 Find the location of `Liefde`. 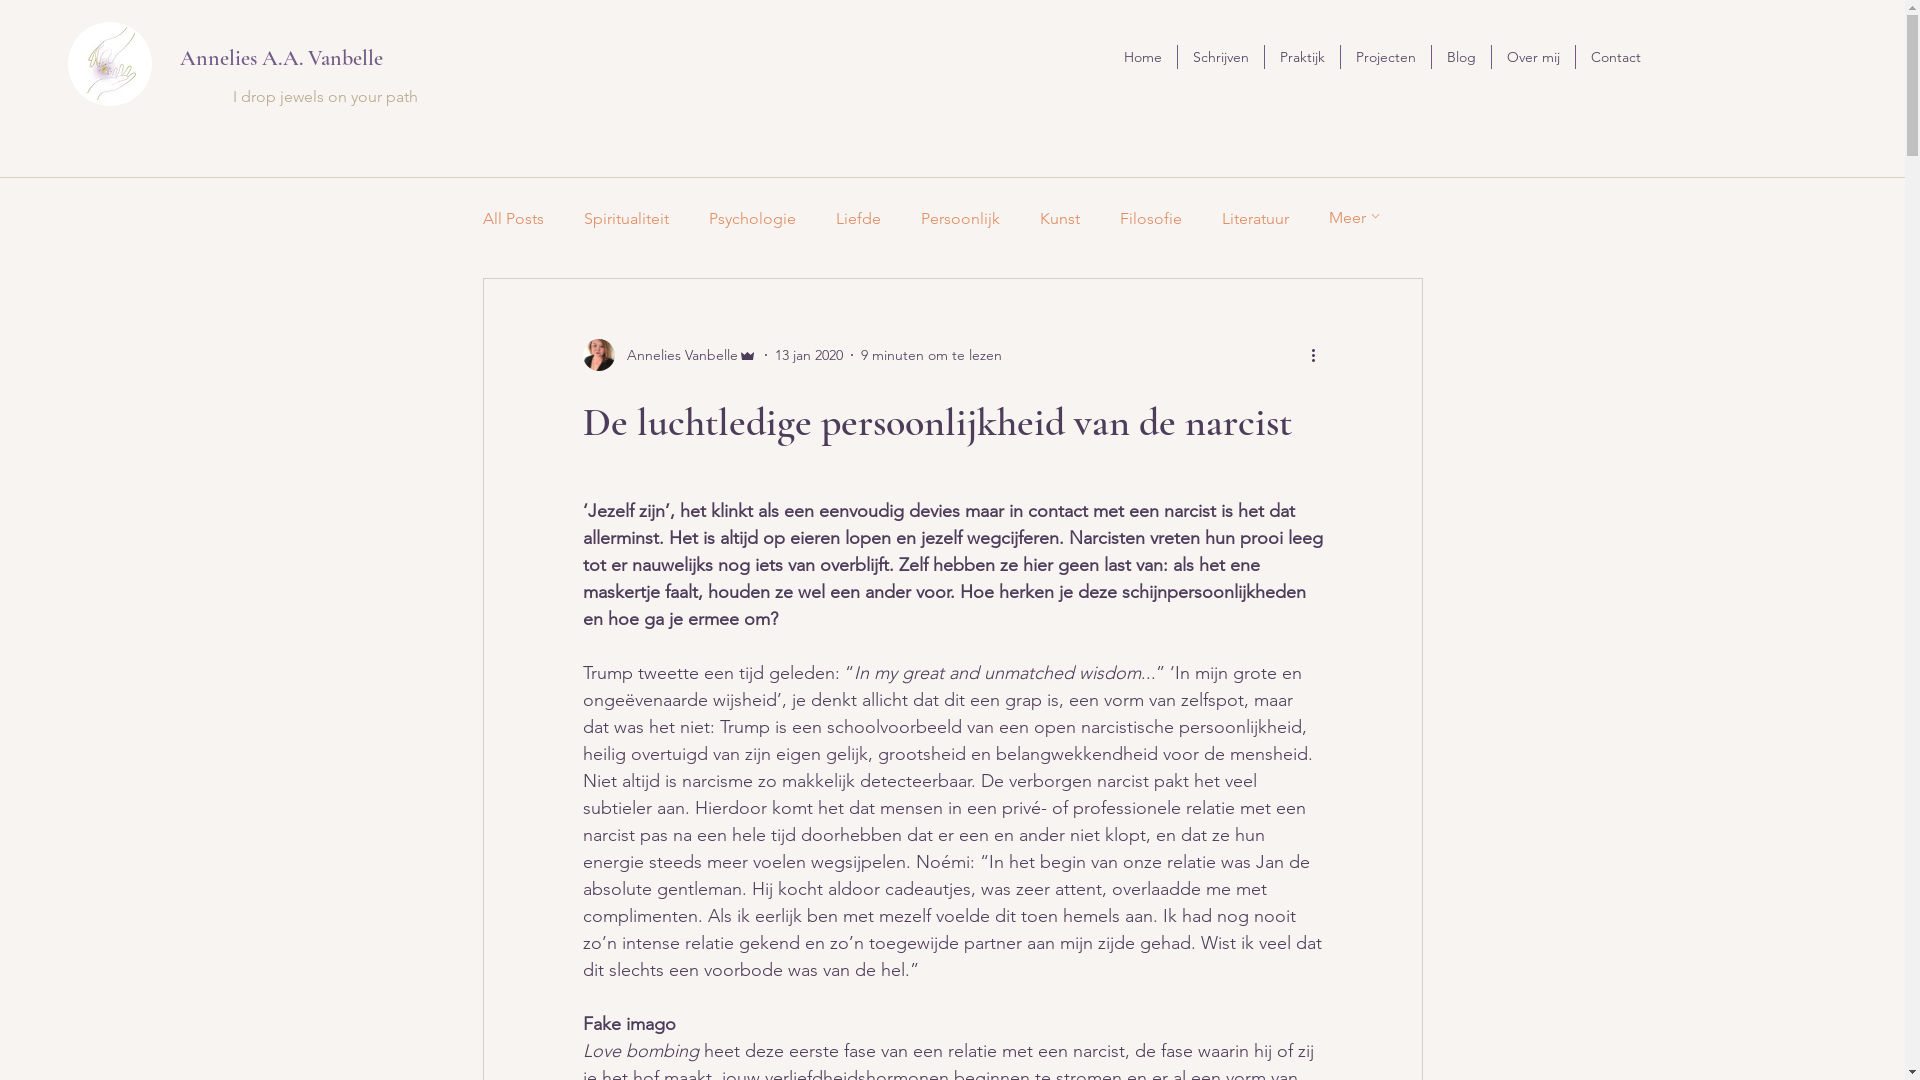

Liefde is located at coordinates (858, 218).